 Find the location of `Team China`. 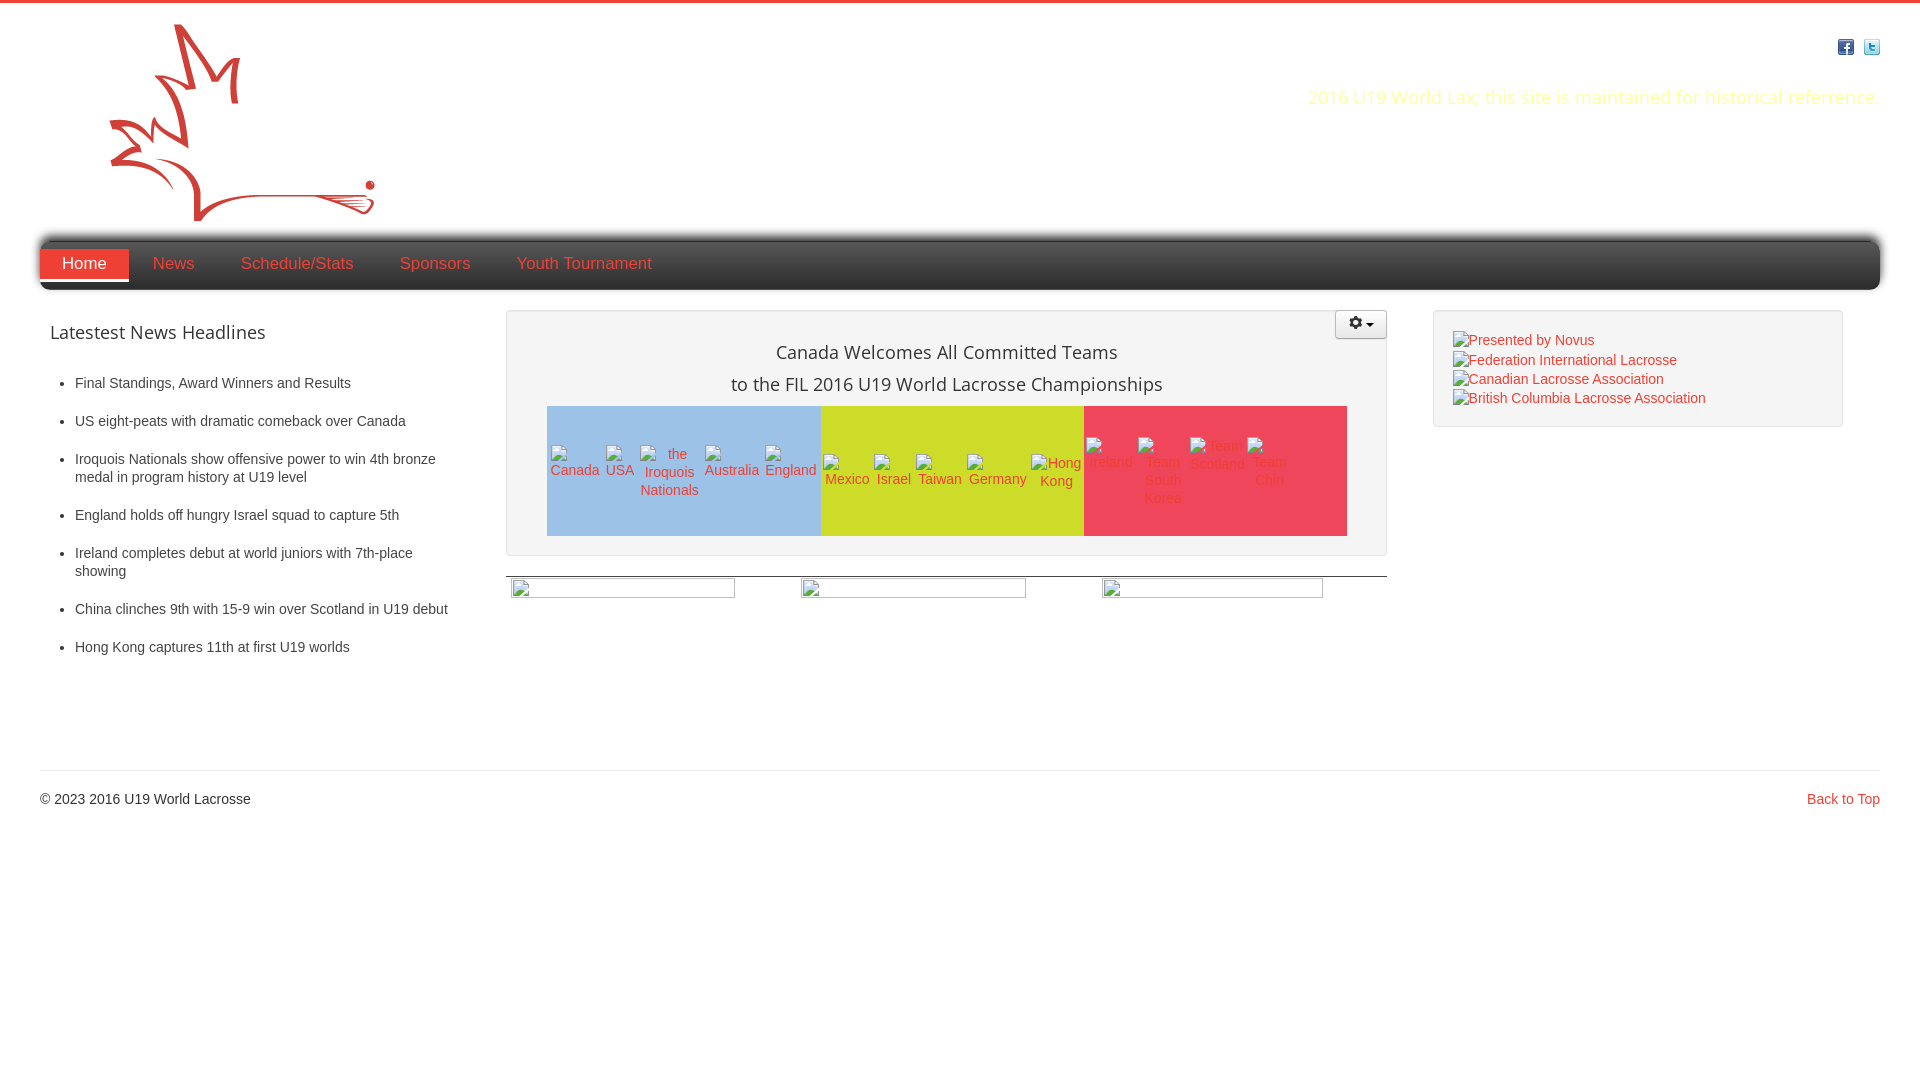

Team China is located at coordinates (1270, 463).